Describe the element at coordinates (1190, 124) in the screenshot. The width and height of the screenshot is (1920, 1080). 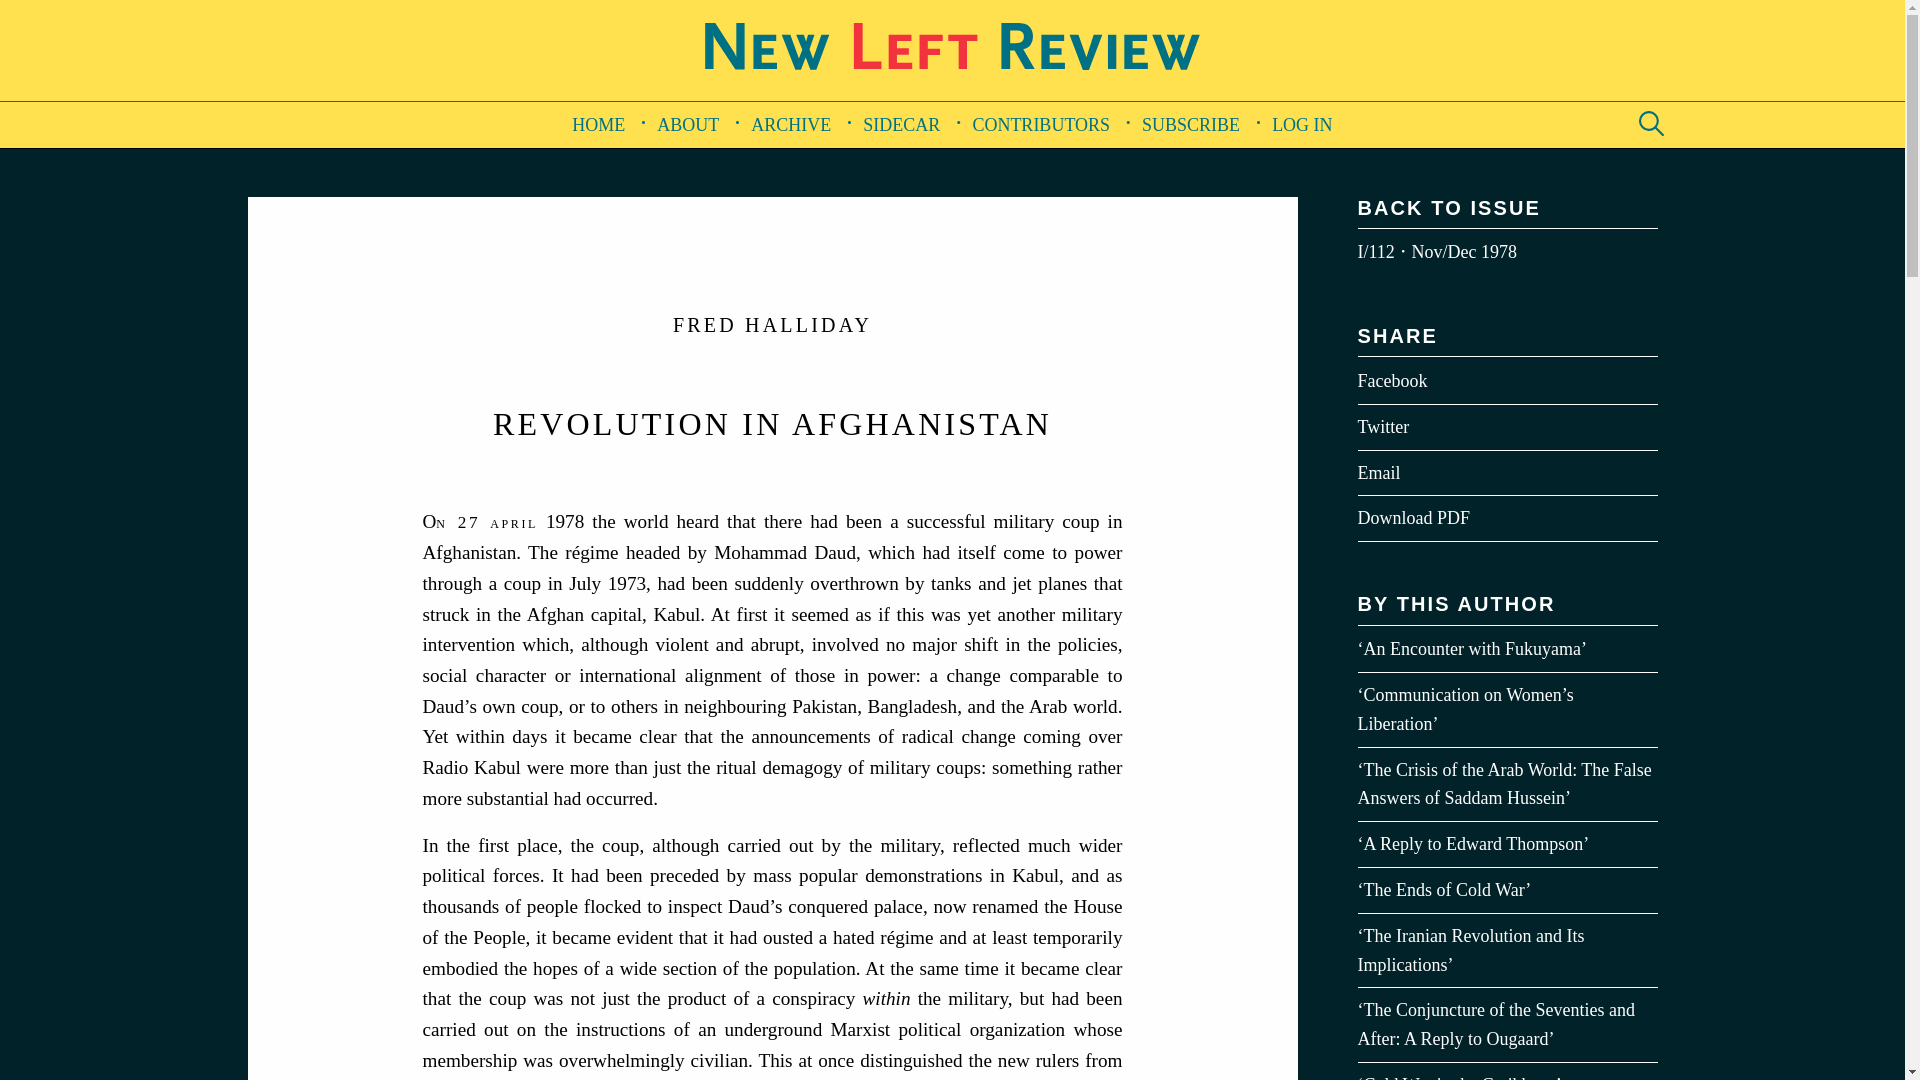
I see `SUBSCRIBE` at that location.